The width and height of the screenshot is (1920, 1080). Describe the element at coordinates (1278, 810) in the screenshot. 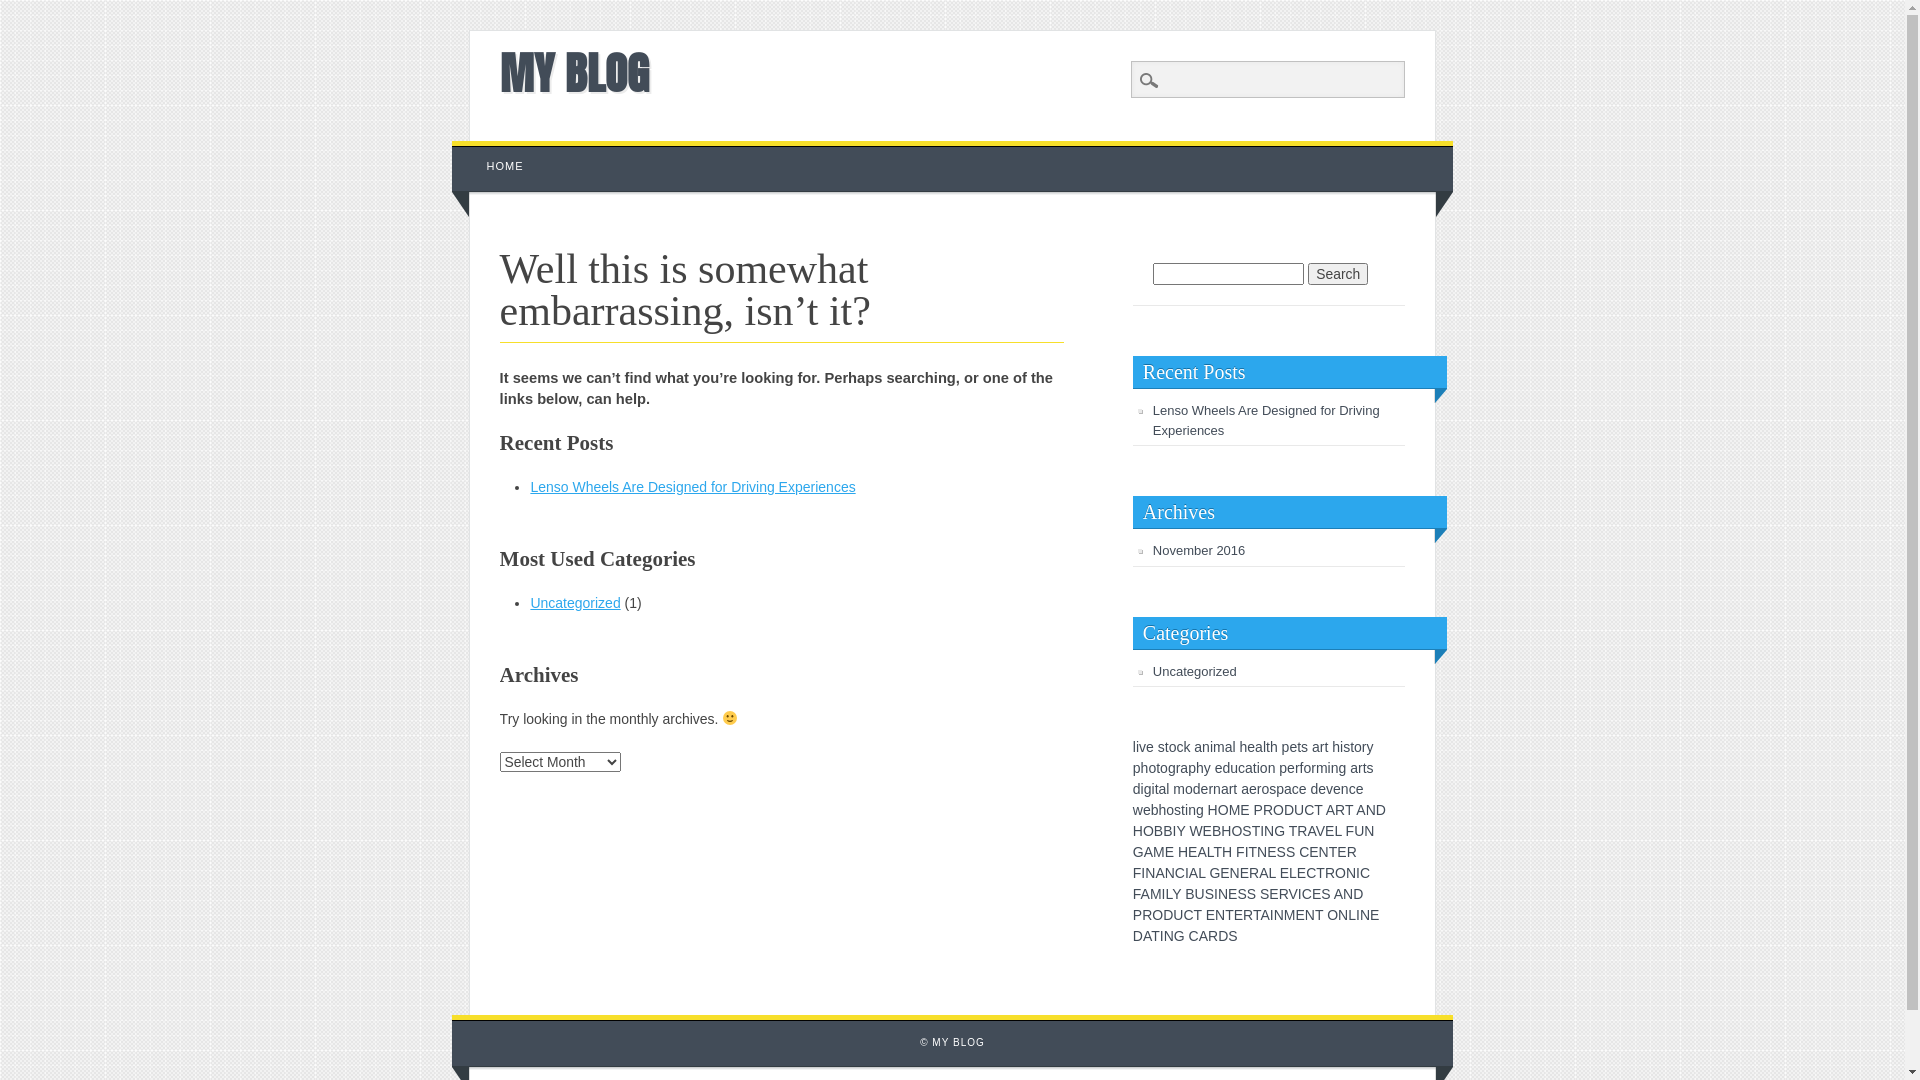

I see `O` at that location.